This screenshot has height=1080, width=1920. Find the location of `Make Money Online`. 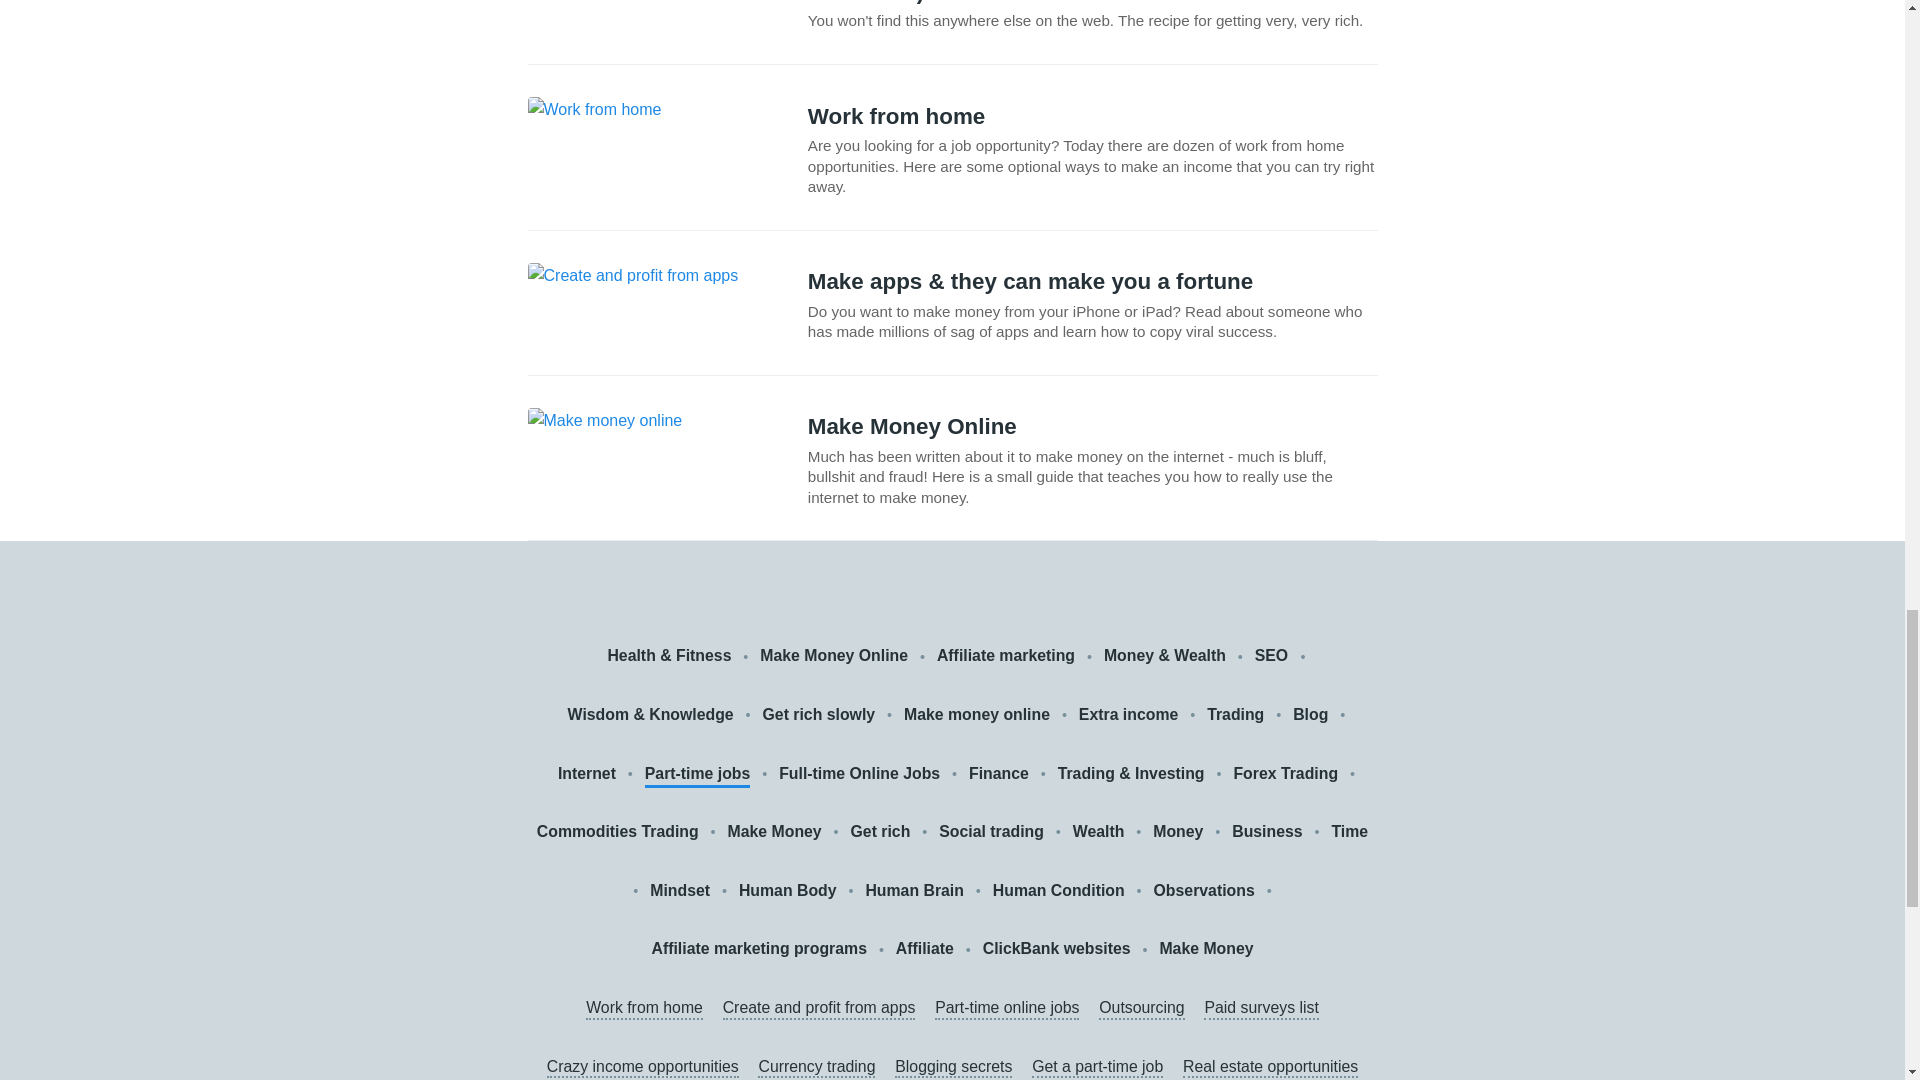

Make Money Online is located at coordinates (834, 656).